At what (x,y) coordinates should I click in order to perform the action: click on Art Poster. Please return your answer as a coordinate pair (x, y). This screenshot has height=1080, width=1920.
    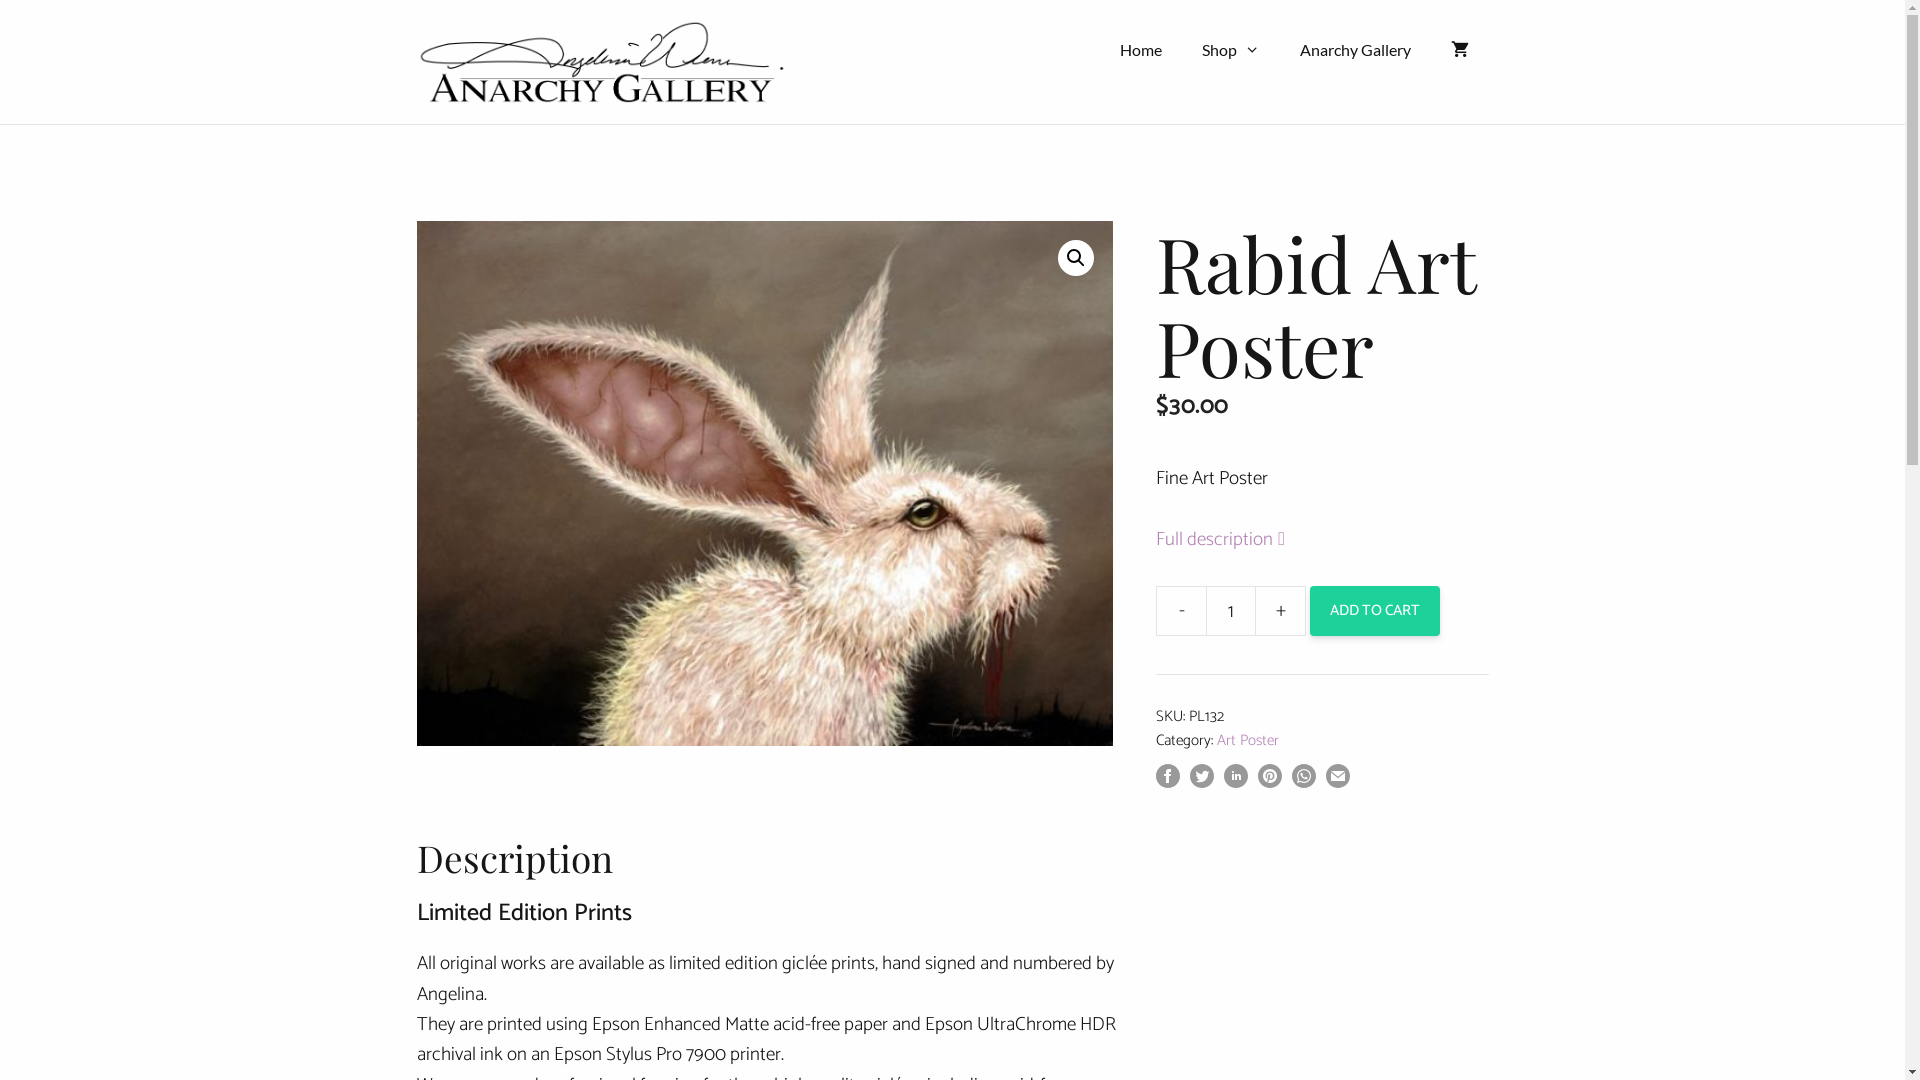
    Looking at the image, I should click on (1248, 740).